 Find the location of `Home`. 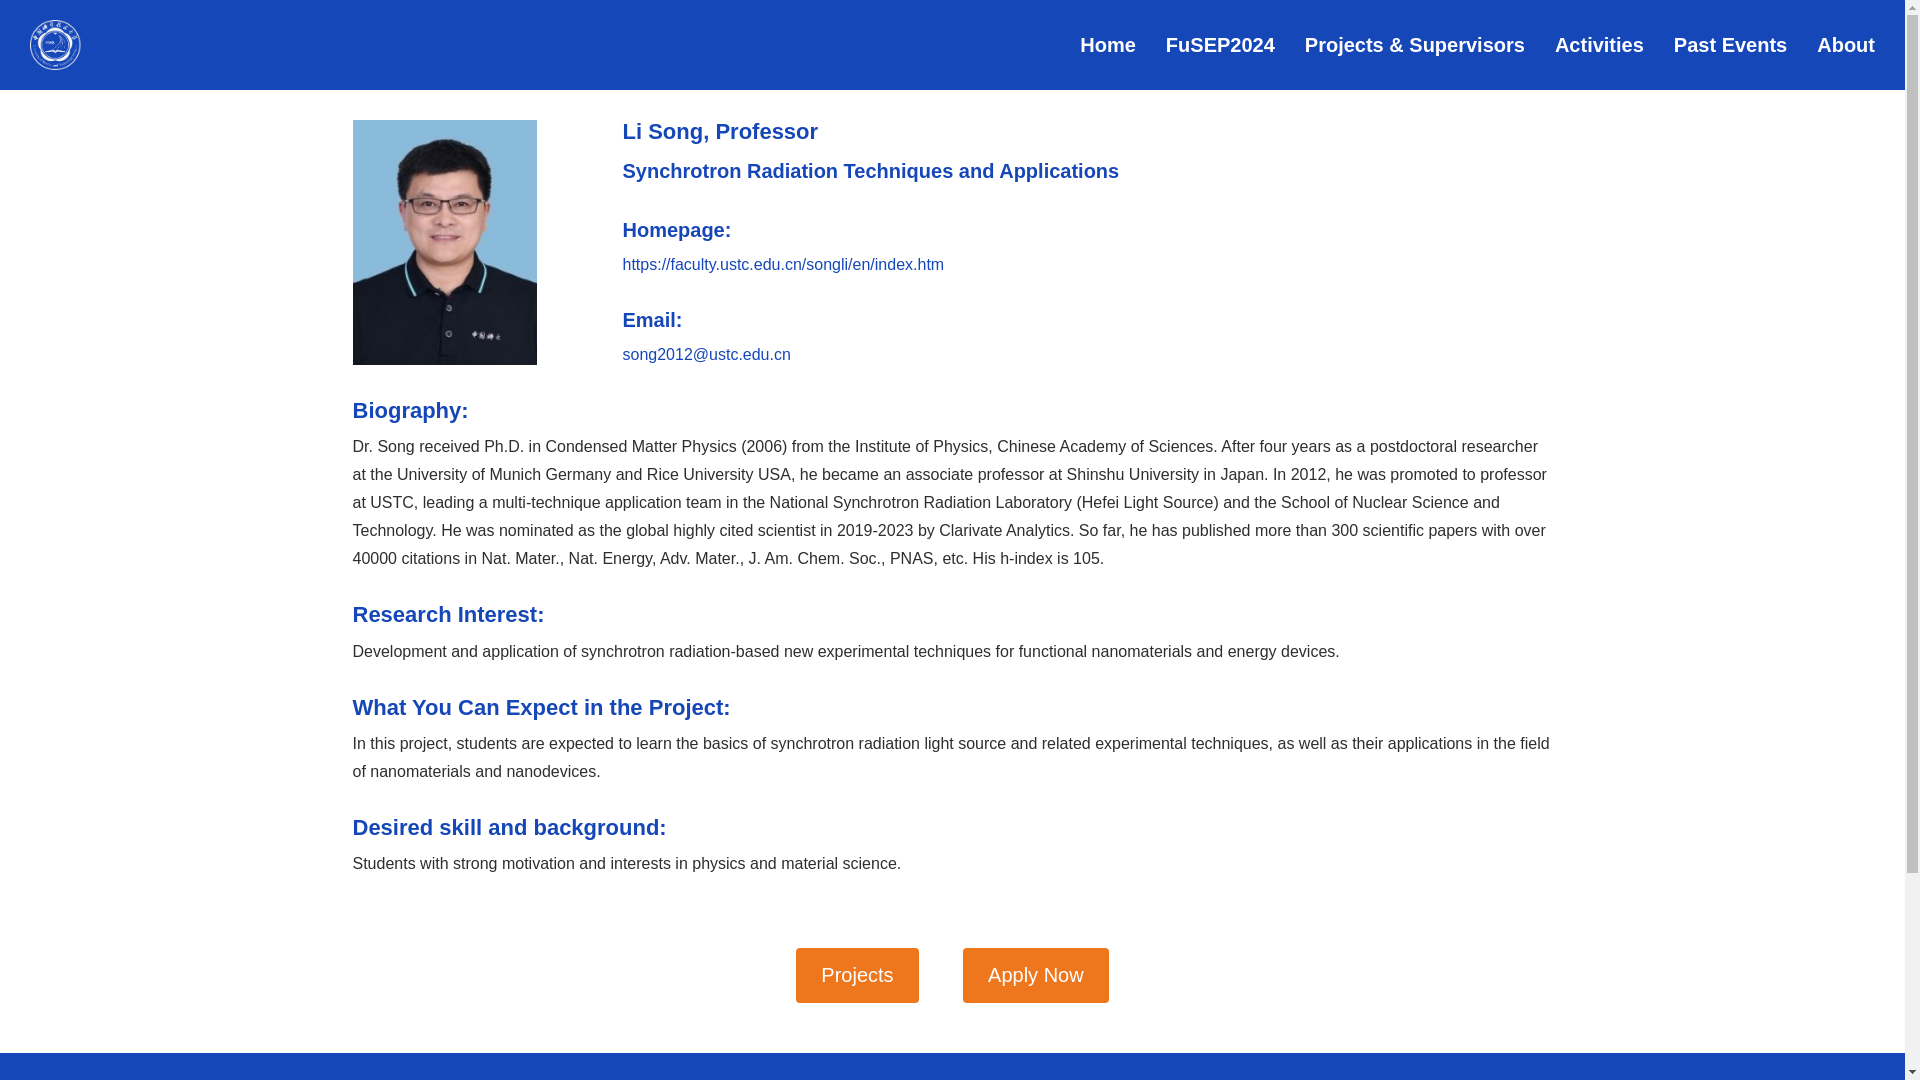

Home is located at coordinates (1108, 45).